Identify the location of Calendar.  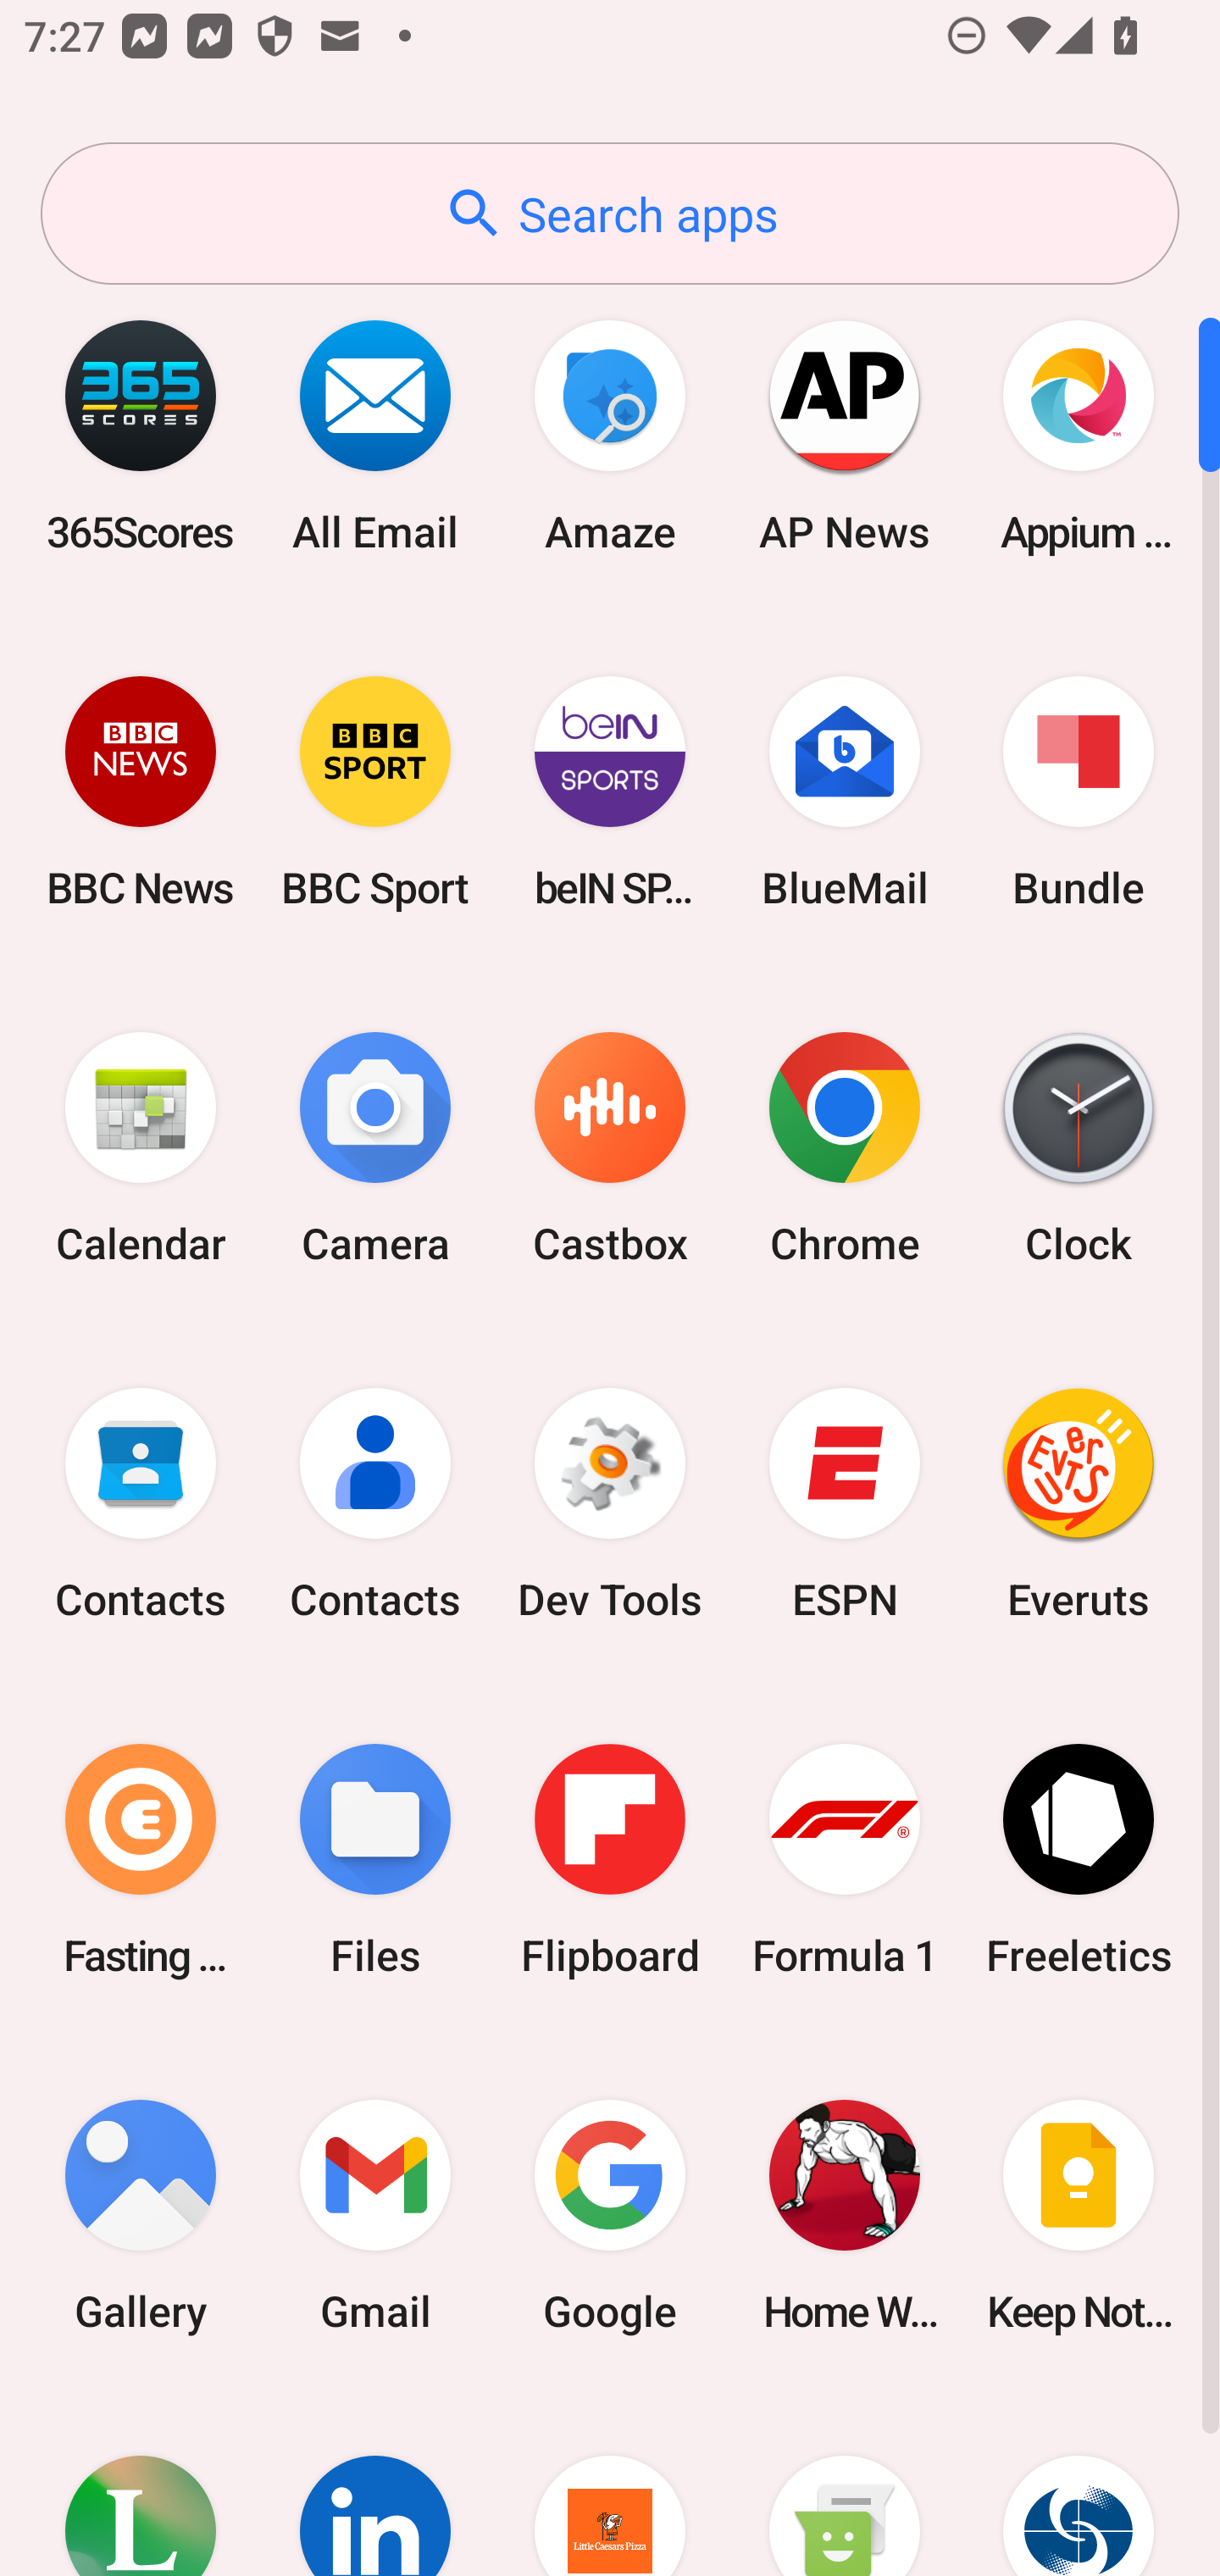
(141, 1149).